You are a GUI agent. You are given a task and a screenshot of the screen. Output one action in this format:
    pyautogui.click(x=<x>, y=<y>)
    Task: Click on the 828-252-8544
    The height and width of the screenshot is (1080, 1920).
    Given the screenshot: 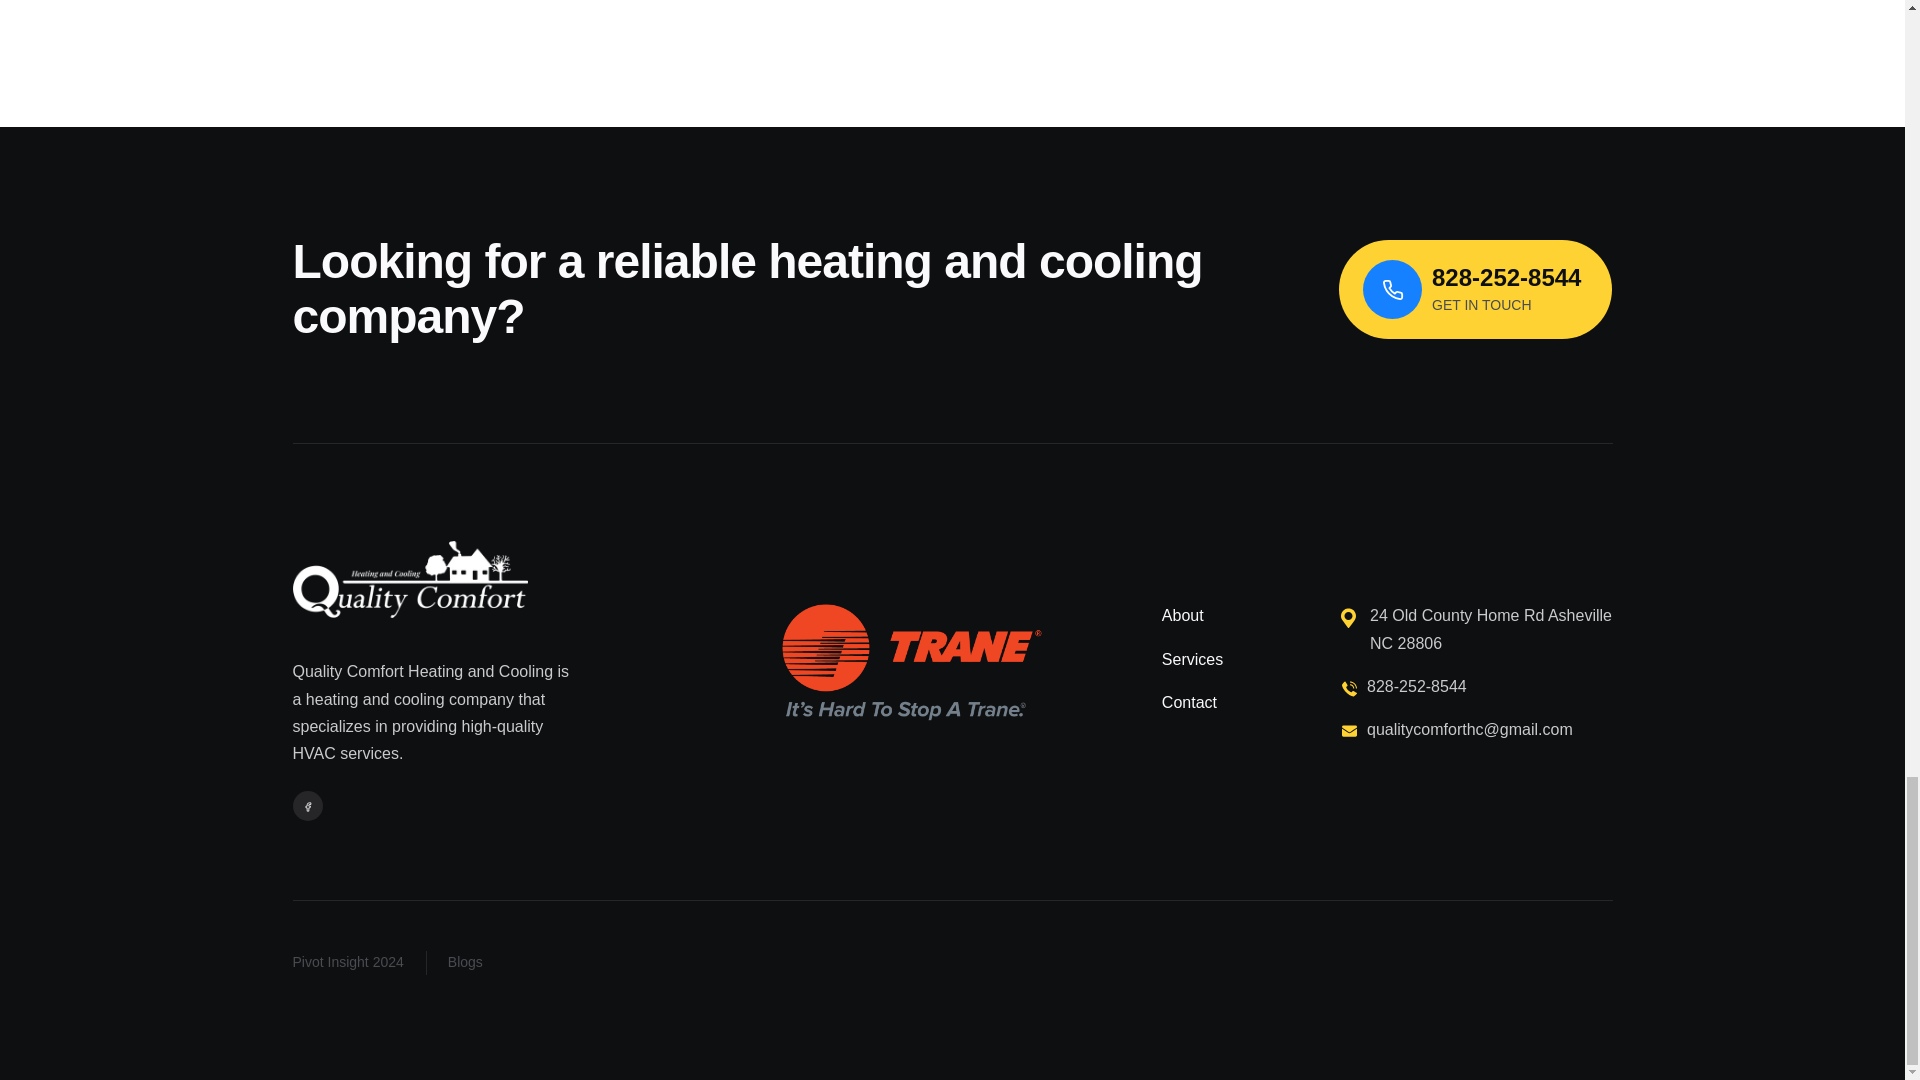 What is the action you would take?
    pyautogui.click(x=1475, y=686)
    